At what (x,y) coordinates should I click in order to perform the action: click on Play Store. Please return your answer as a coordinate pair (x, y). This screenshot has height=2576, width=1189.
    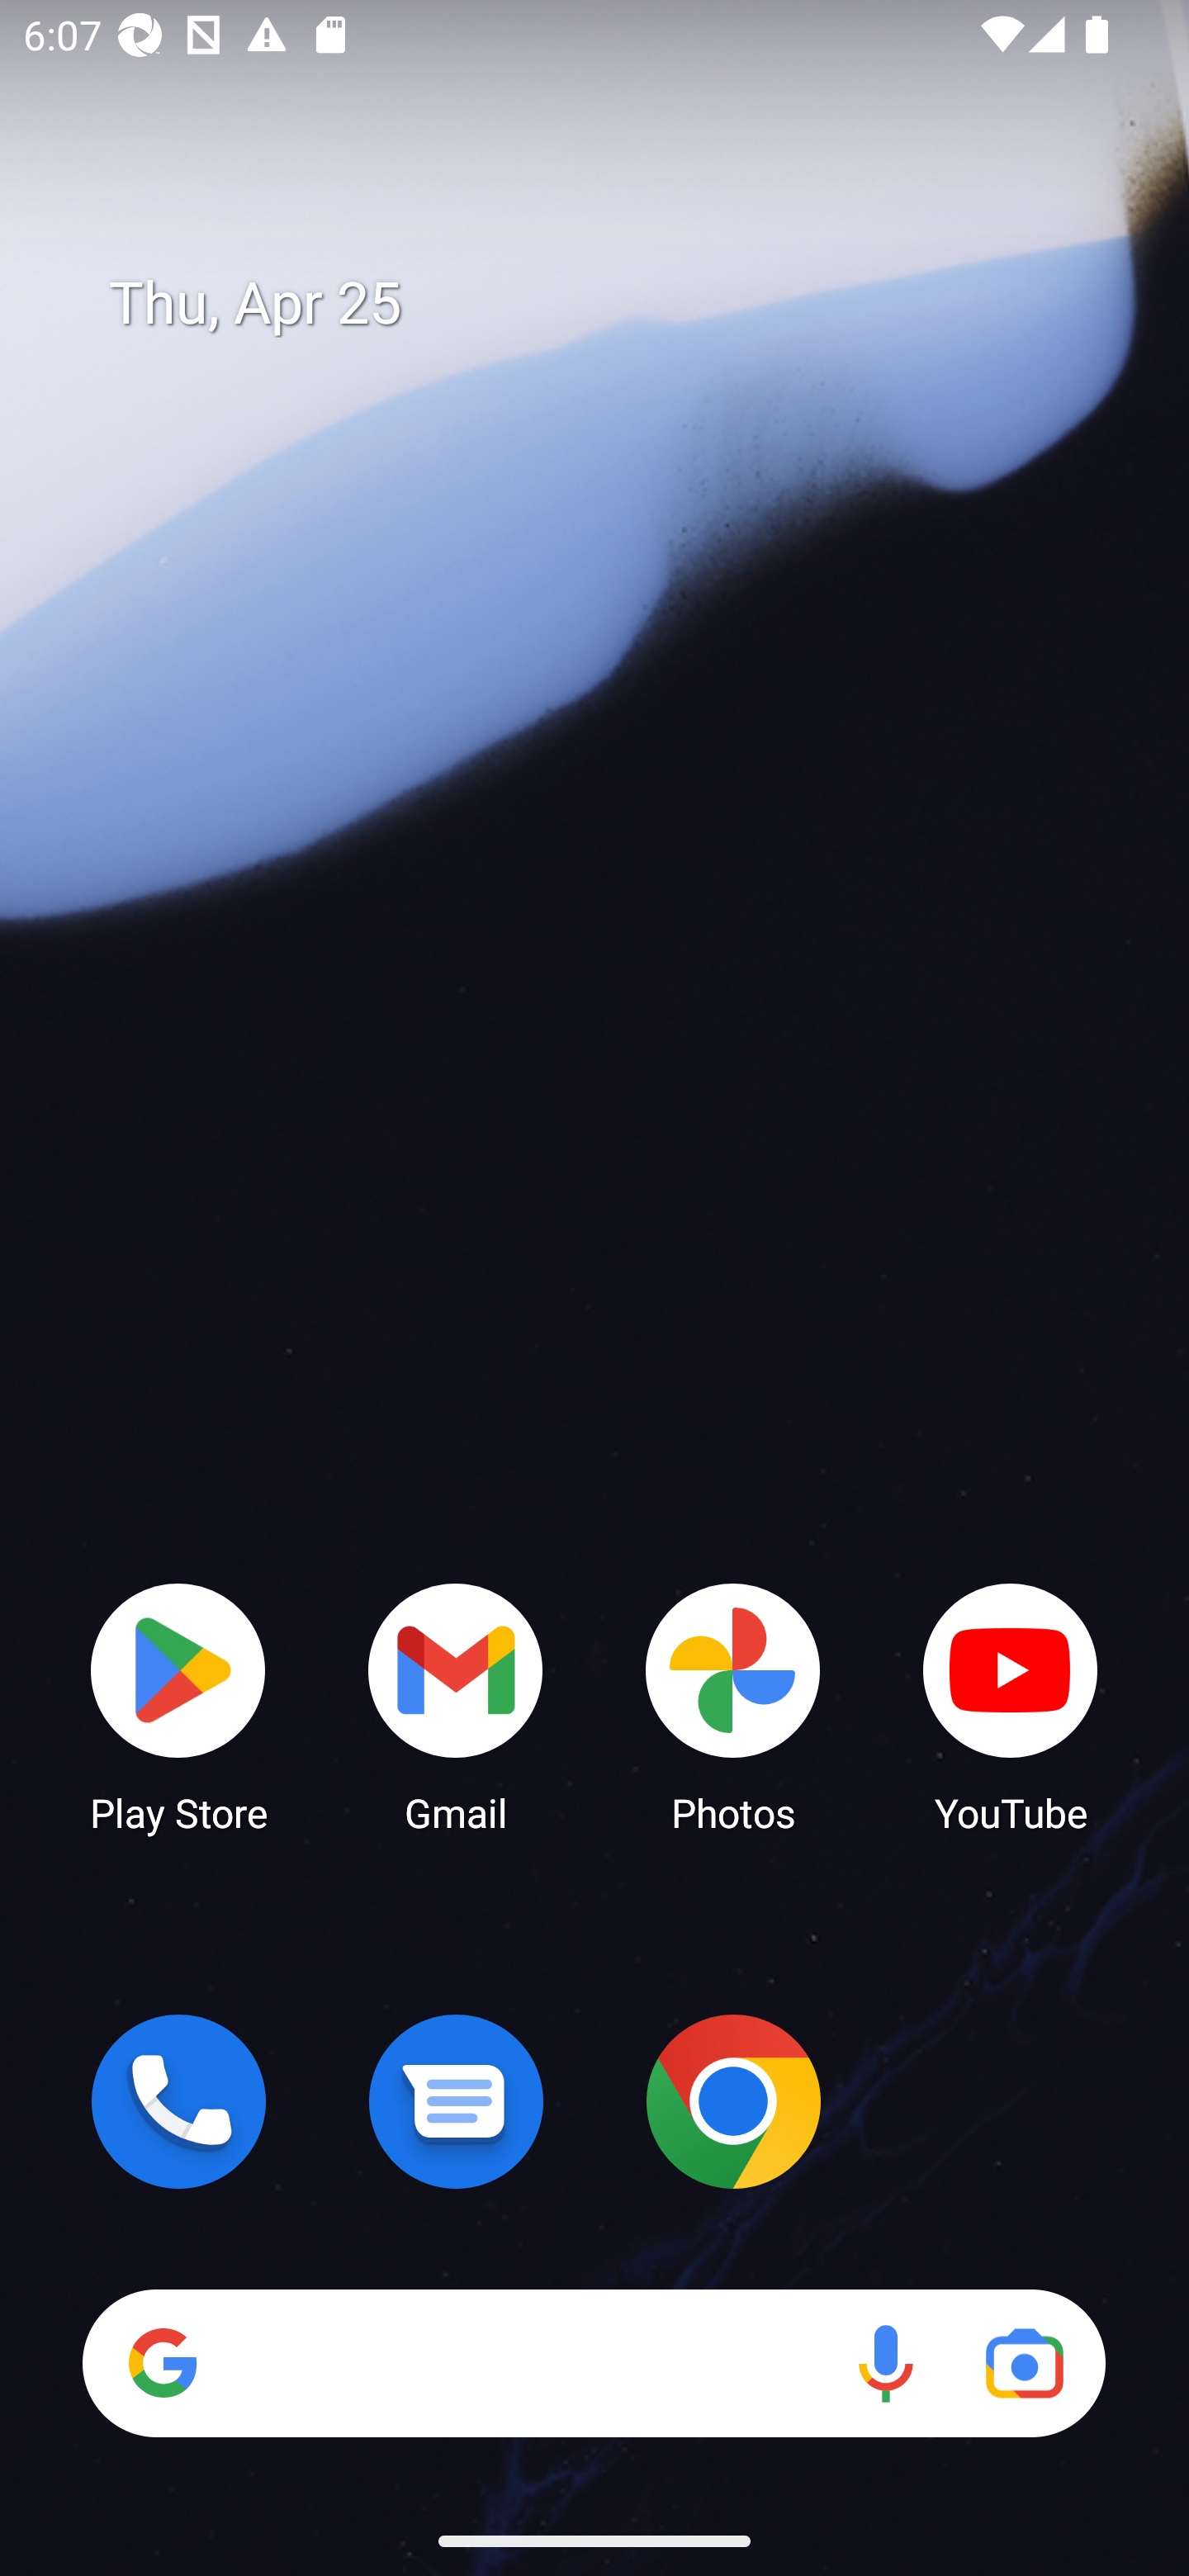
    Looking at the image, I should click on (178, 1706).